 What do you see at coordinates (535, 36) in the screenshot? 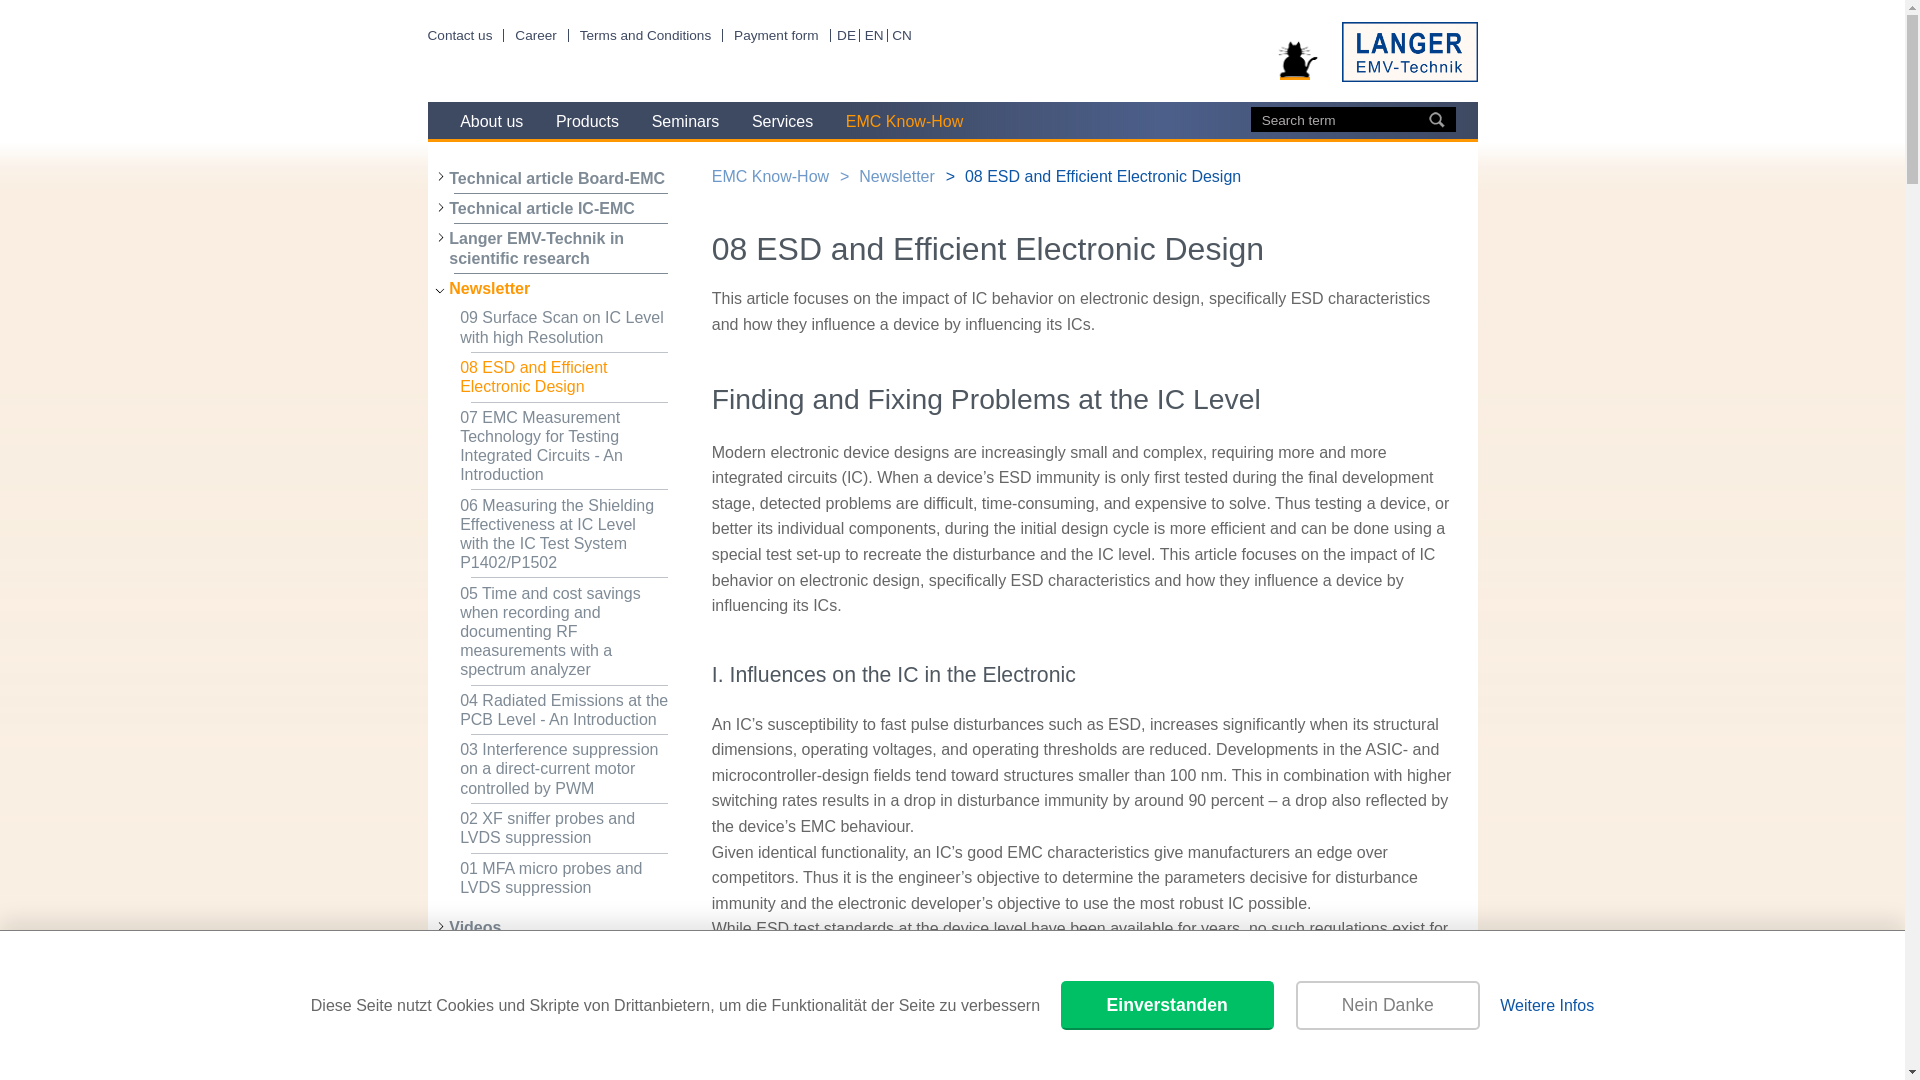
I see `Career` at bounding box center [535, 36].